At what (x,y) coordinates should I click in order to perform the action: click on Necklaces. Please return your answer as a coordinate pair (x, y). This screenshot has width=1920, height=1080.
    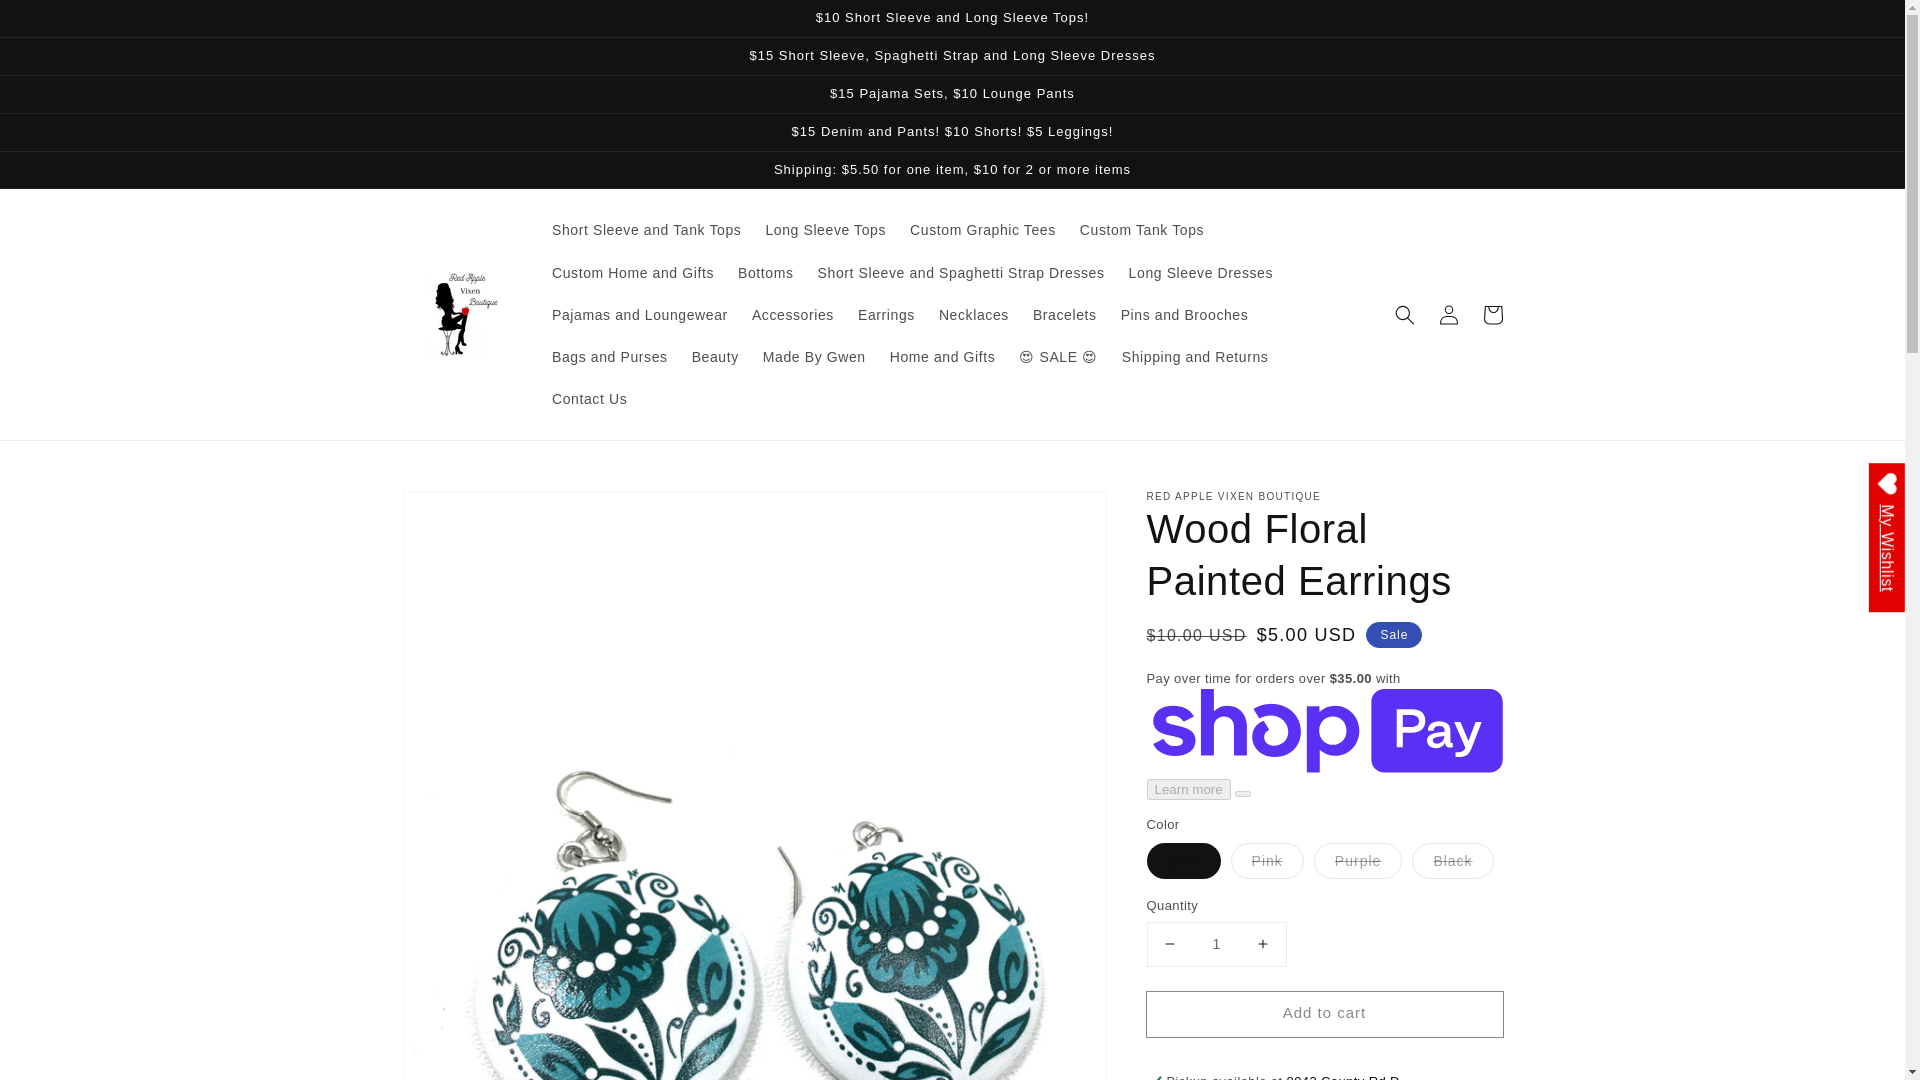
    Looking at the image, I should click on (974, 314).